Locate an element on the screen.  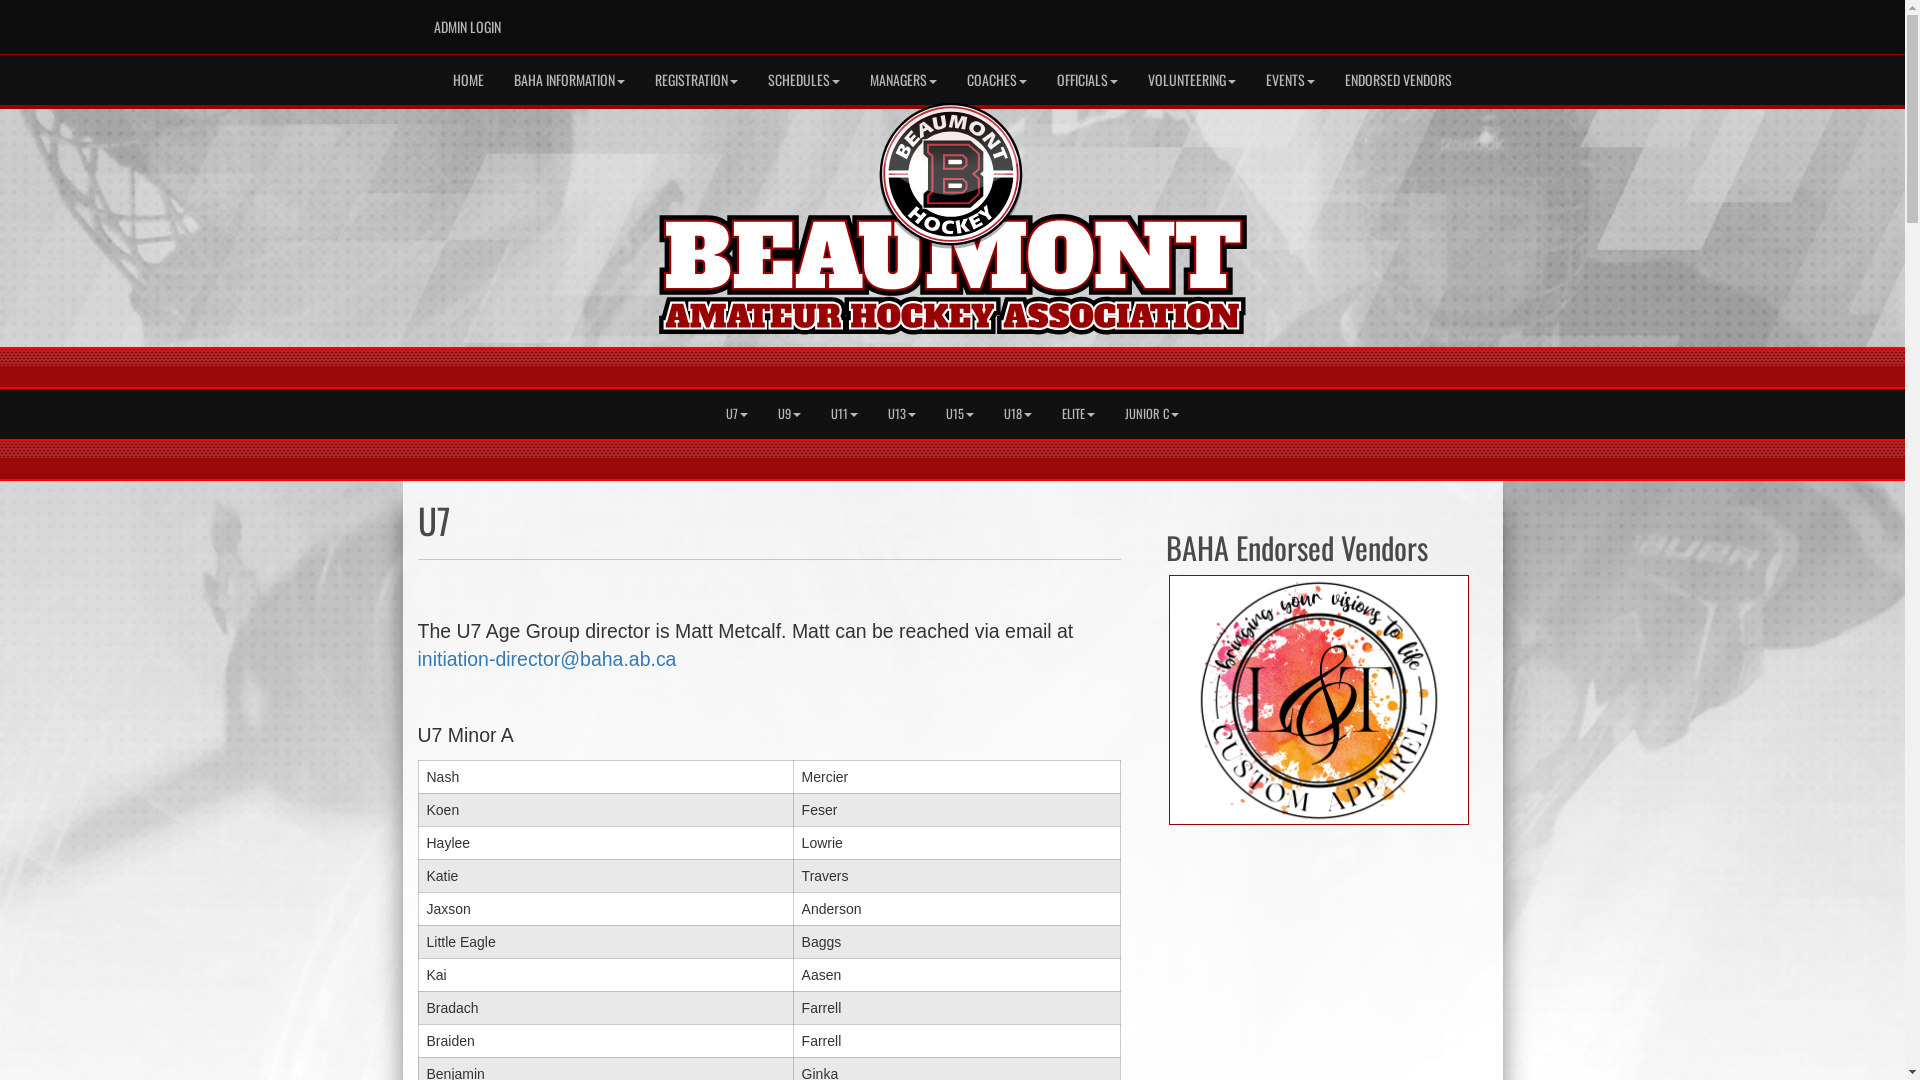
ENDORSED VENDORS is located at coordinates (1398, 80).